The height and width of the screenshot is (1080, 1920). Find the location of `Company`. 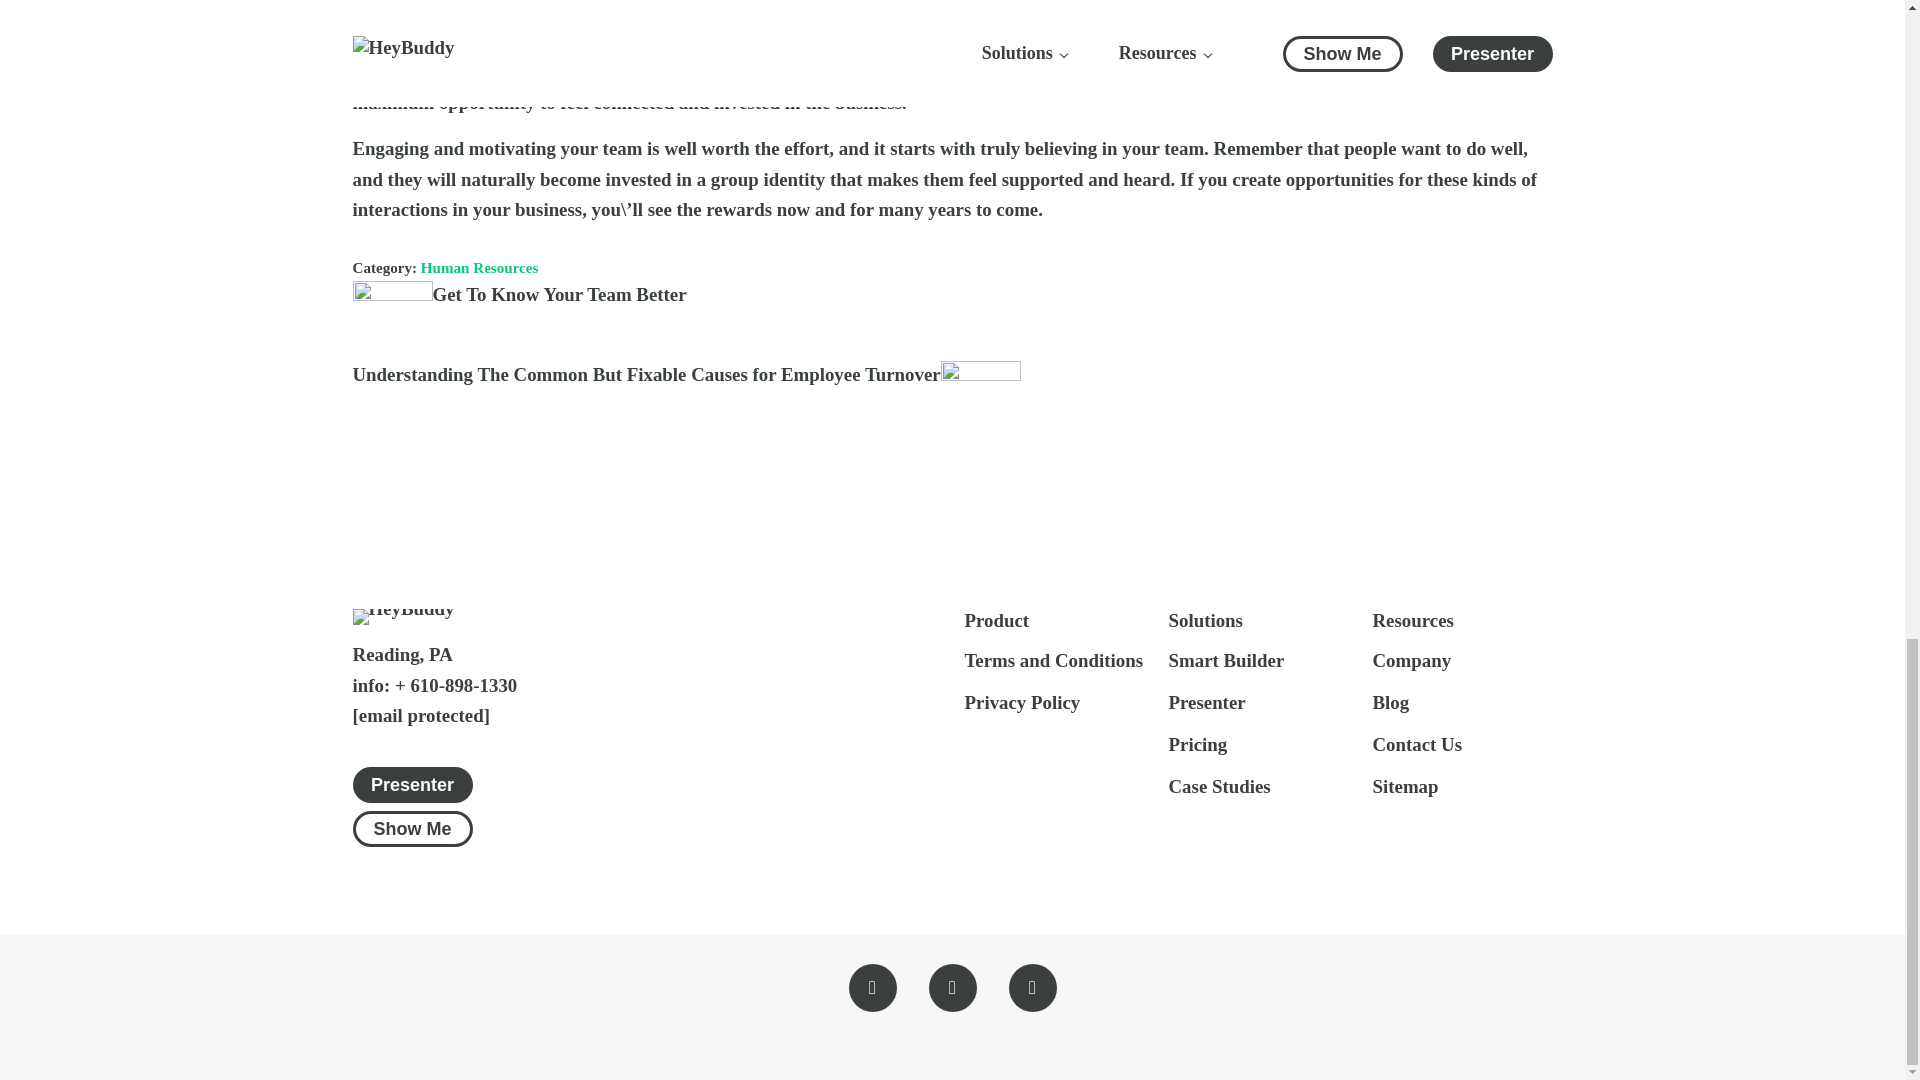

Company is located at coordinates (1412, 662).